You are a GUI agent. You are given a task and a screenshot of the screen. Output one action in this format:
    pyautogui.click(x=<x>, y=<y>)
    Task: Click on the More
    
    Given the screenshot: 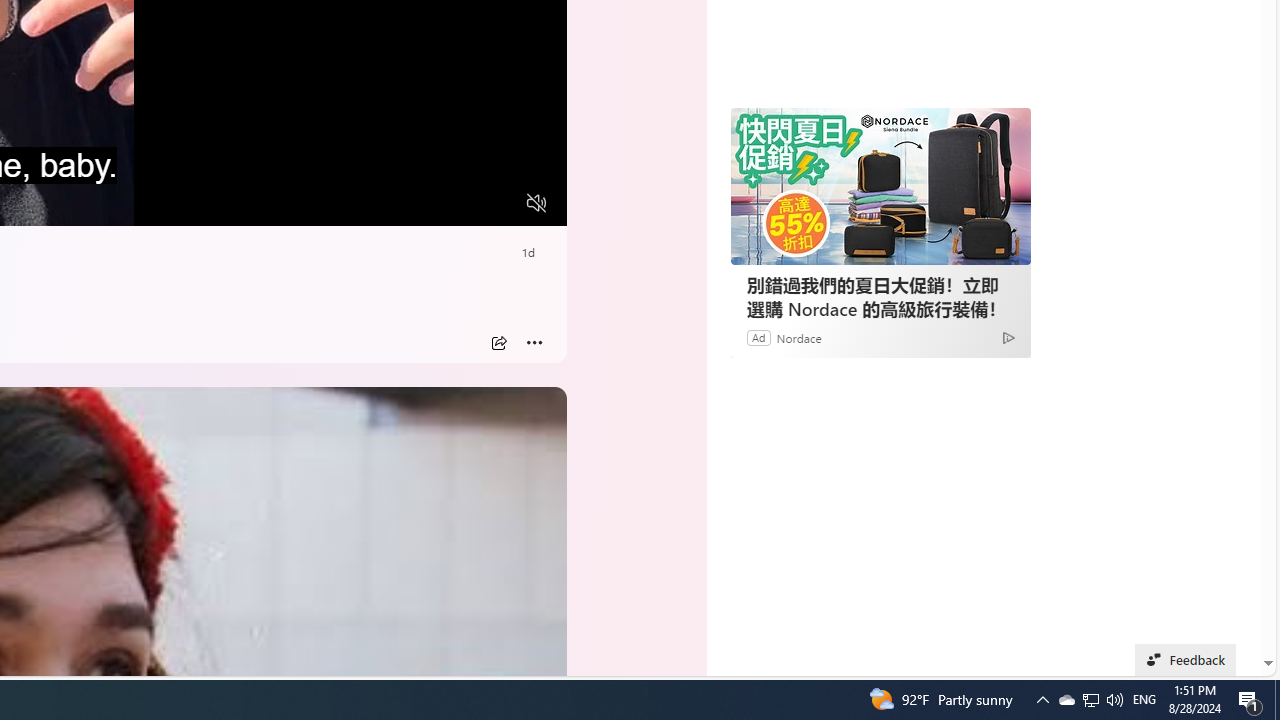 What is the action you would take?
    pyautogui.click(x=534, y=343)
    